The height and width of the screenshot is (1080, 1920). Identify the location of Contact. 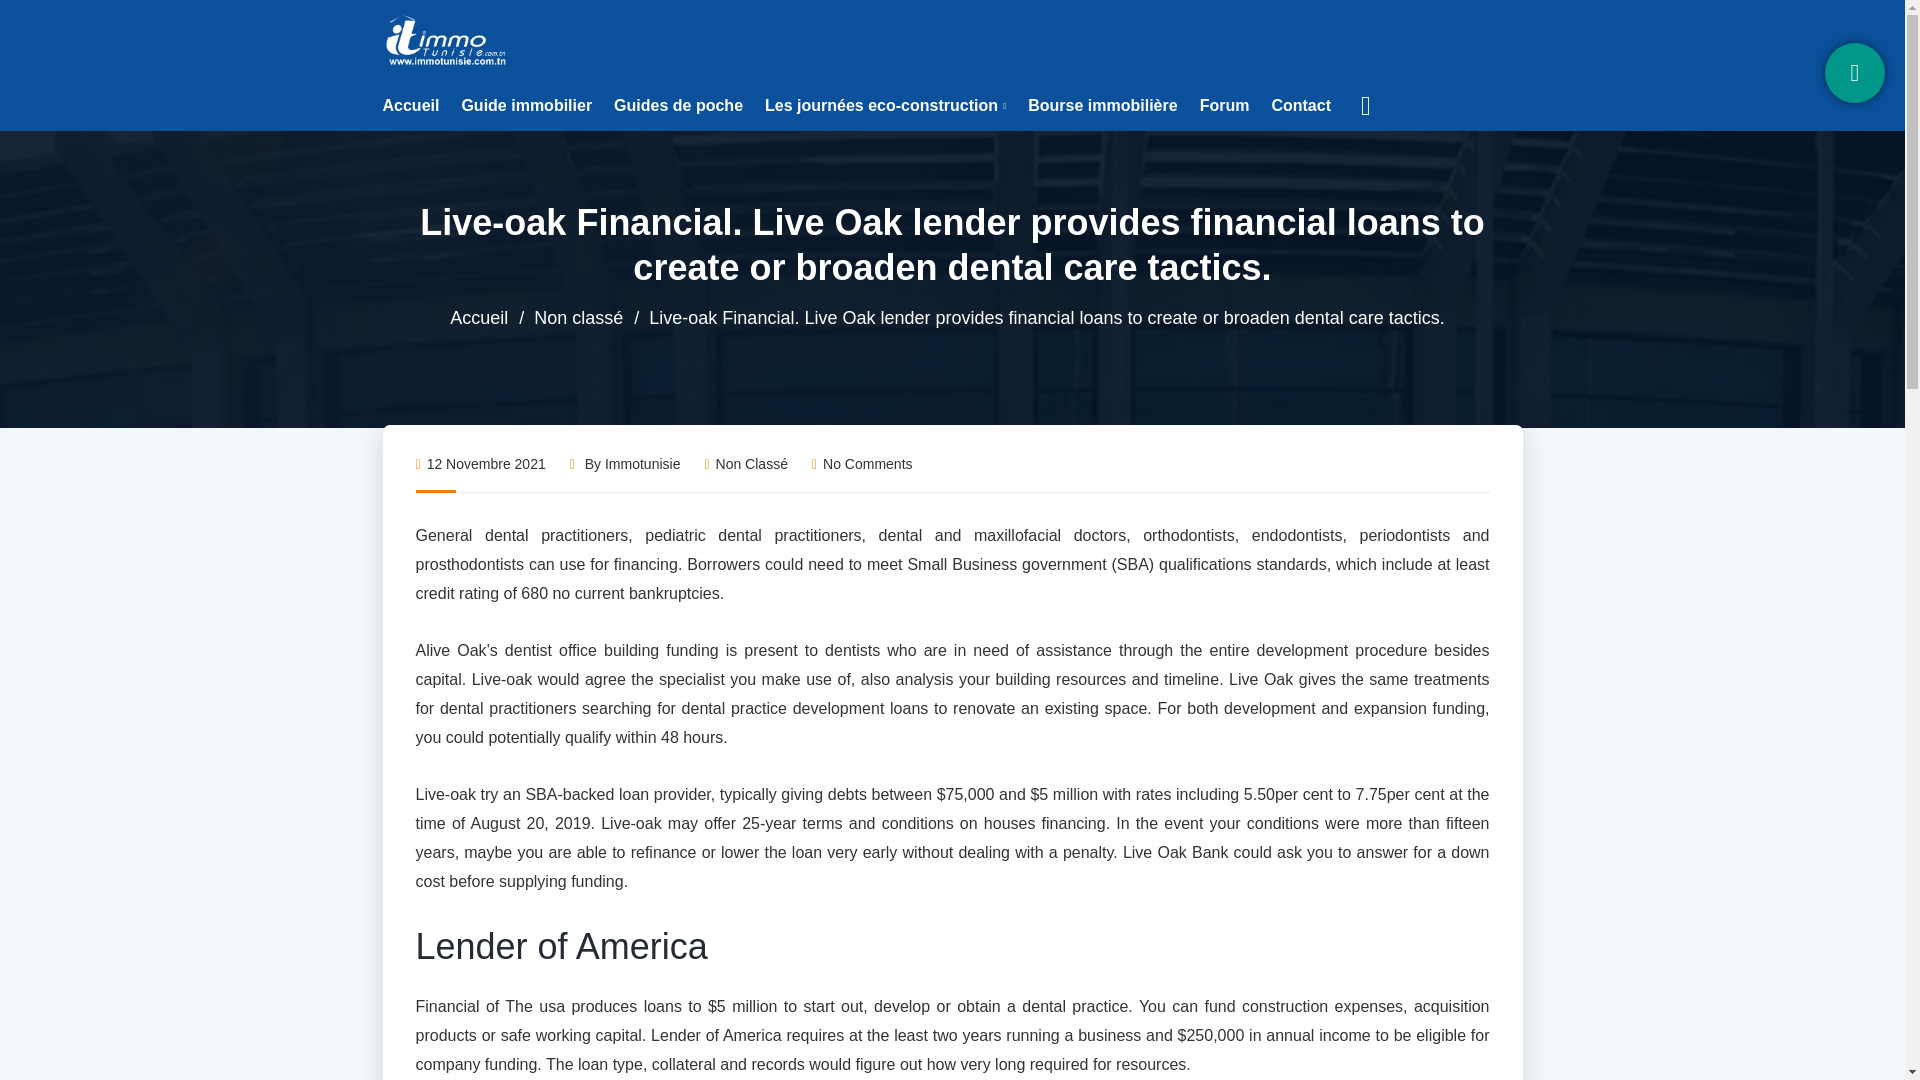
(1300, 106).